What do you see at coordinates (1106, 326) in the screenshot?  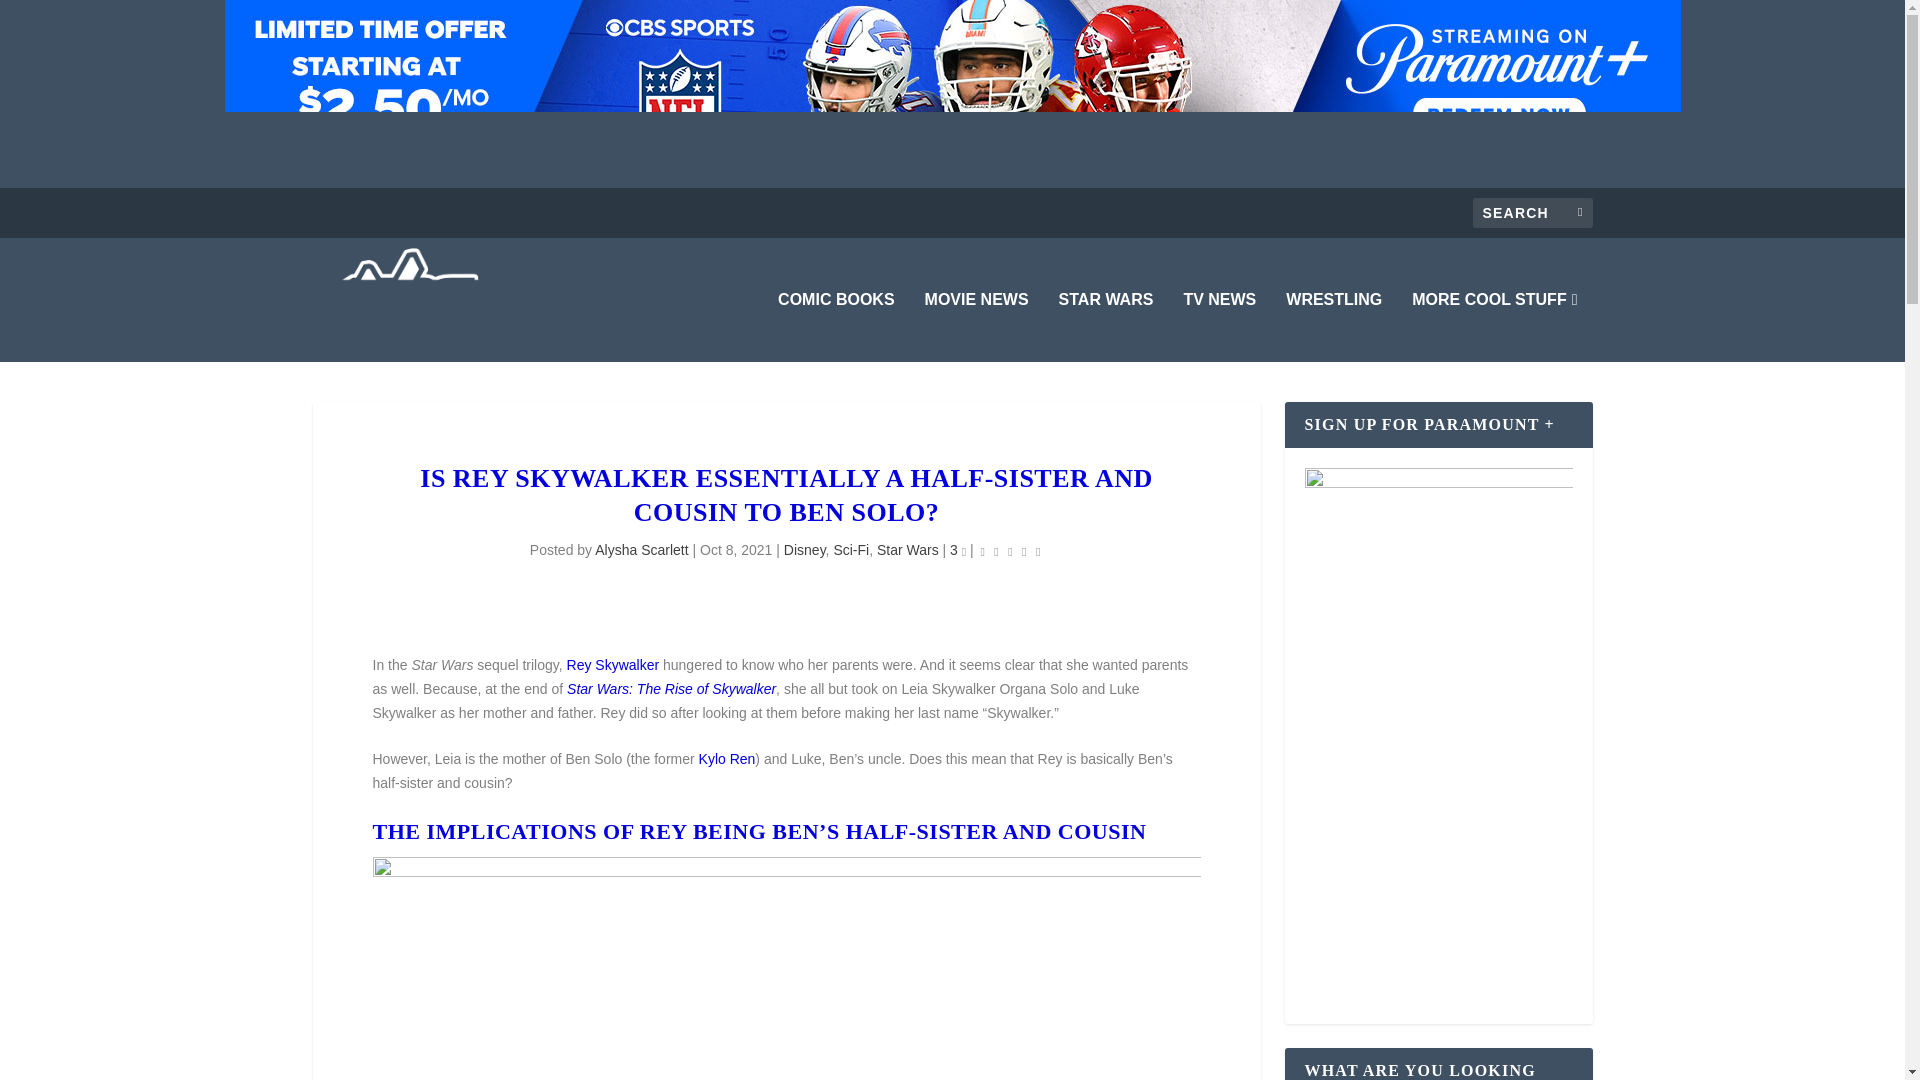 I see `STAR WARS` at bounding box center [1106, 326].